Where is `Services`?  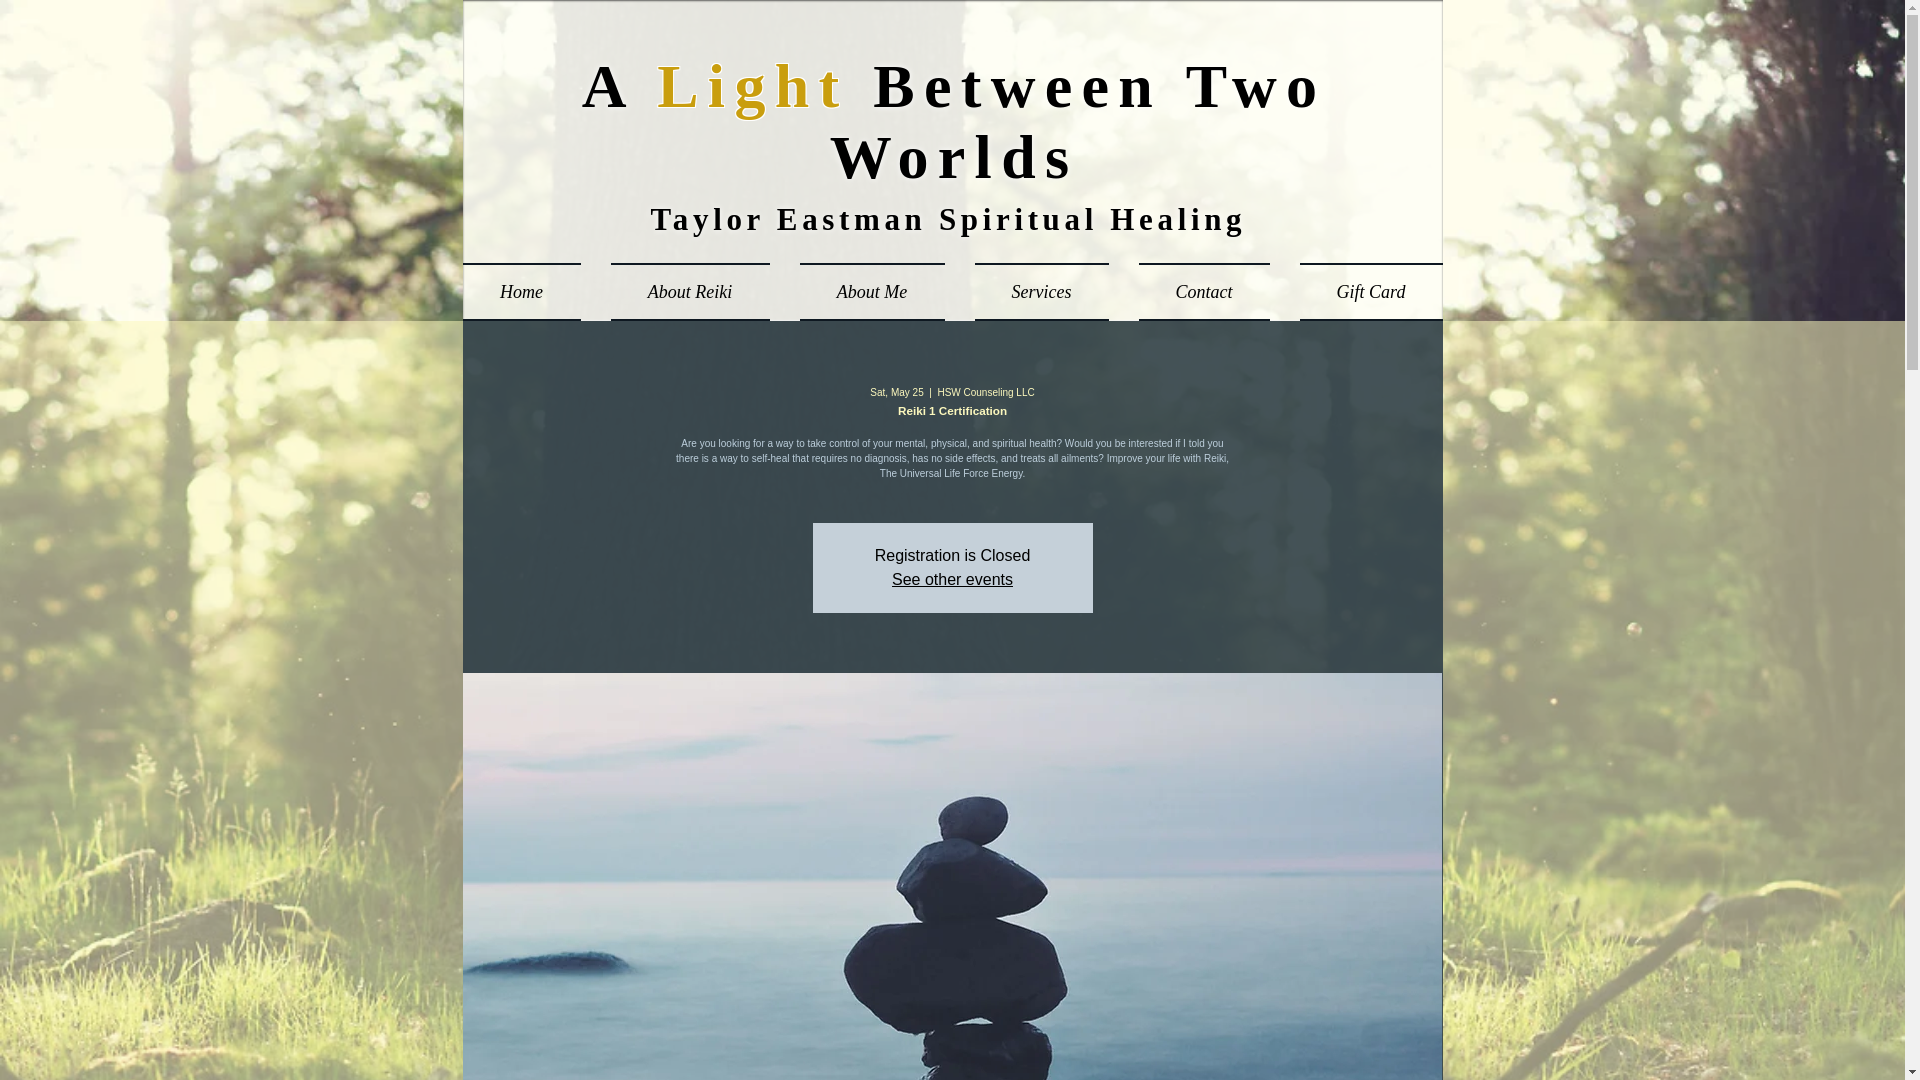
Services is located at coordinates (1042, 292).